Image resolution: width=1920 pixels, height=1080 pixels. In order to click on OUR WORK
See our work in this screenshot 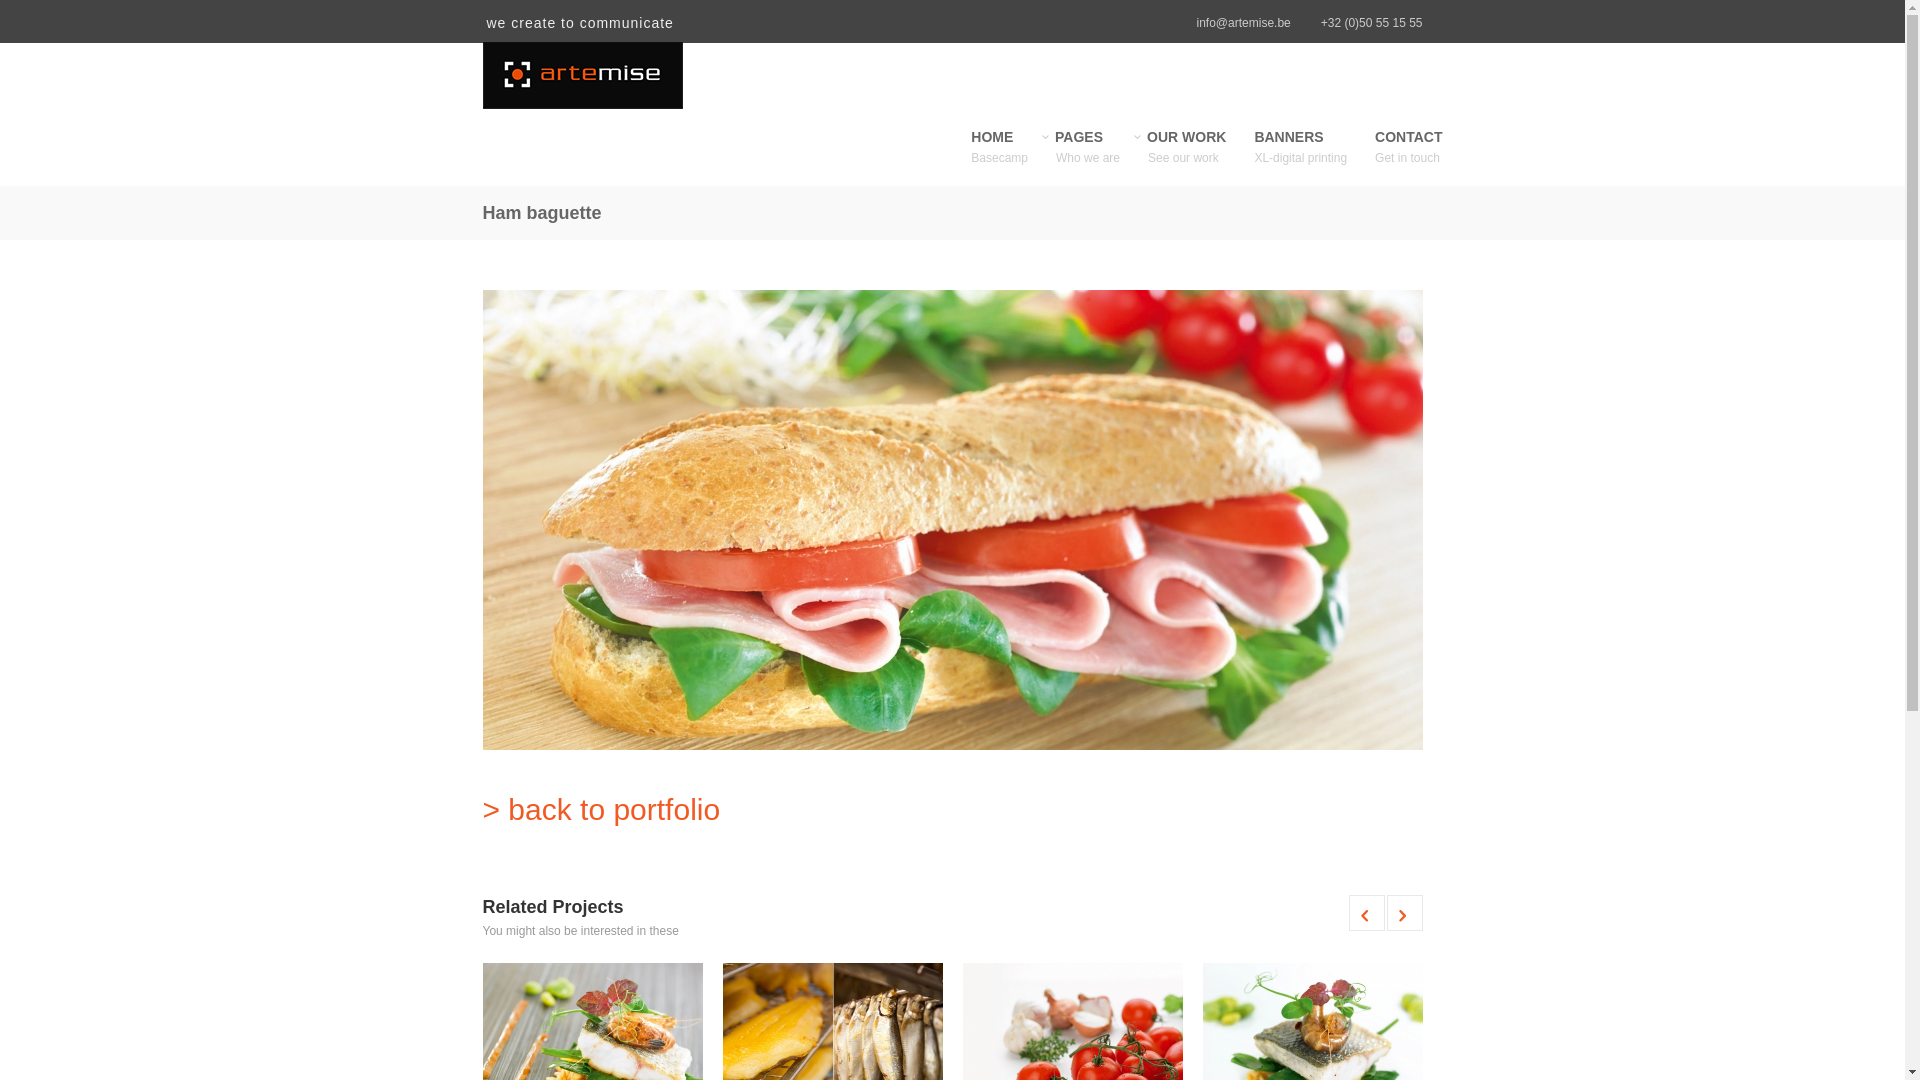, I will do `click(1187, 158)`.